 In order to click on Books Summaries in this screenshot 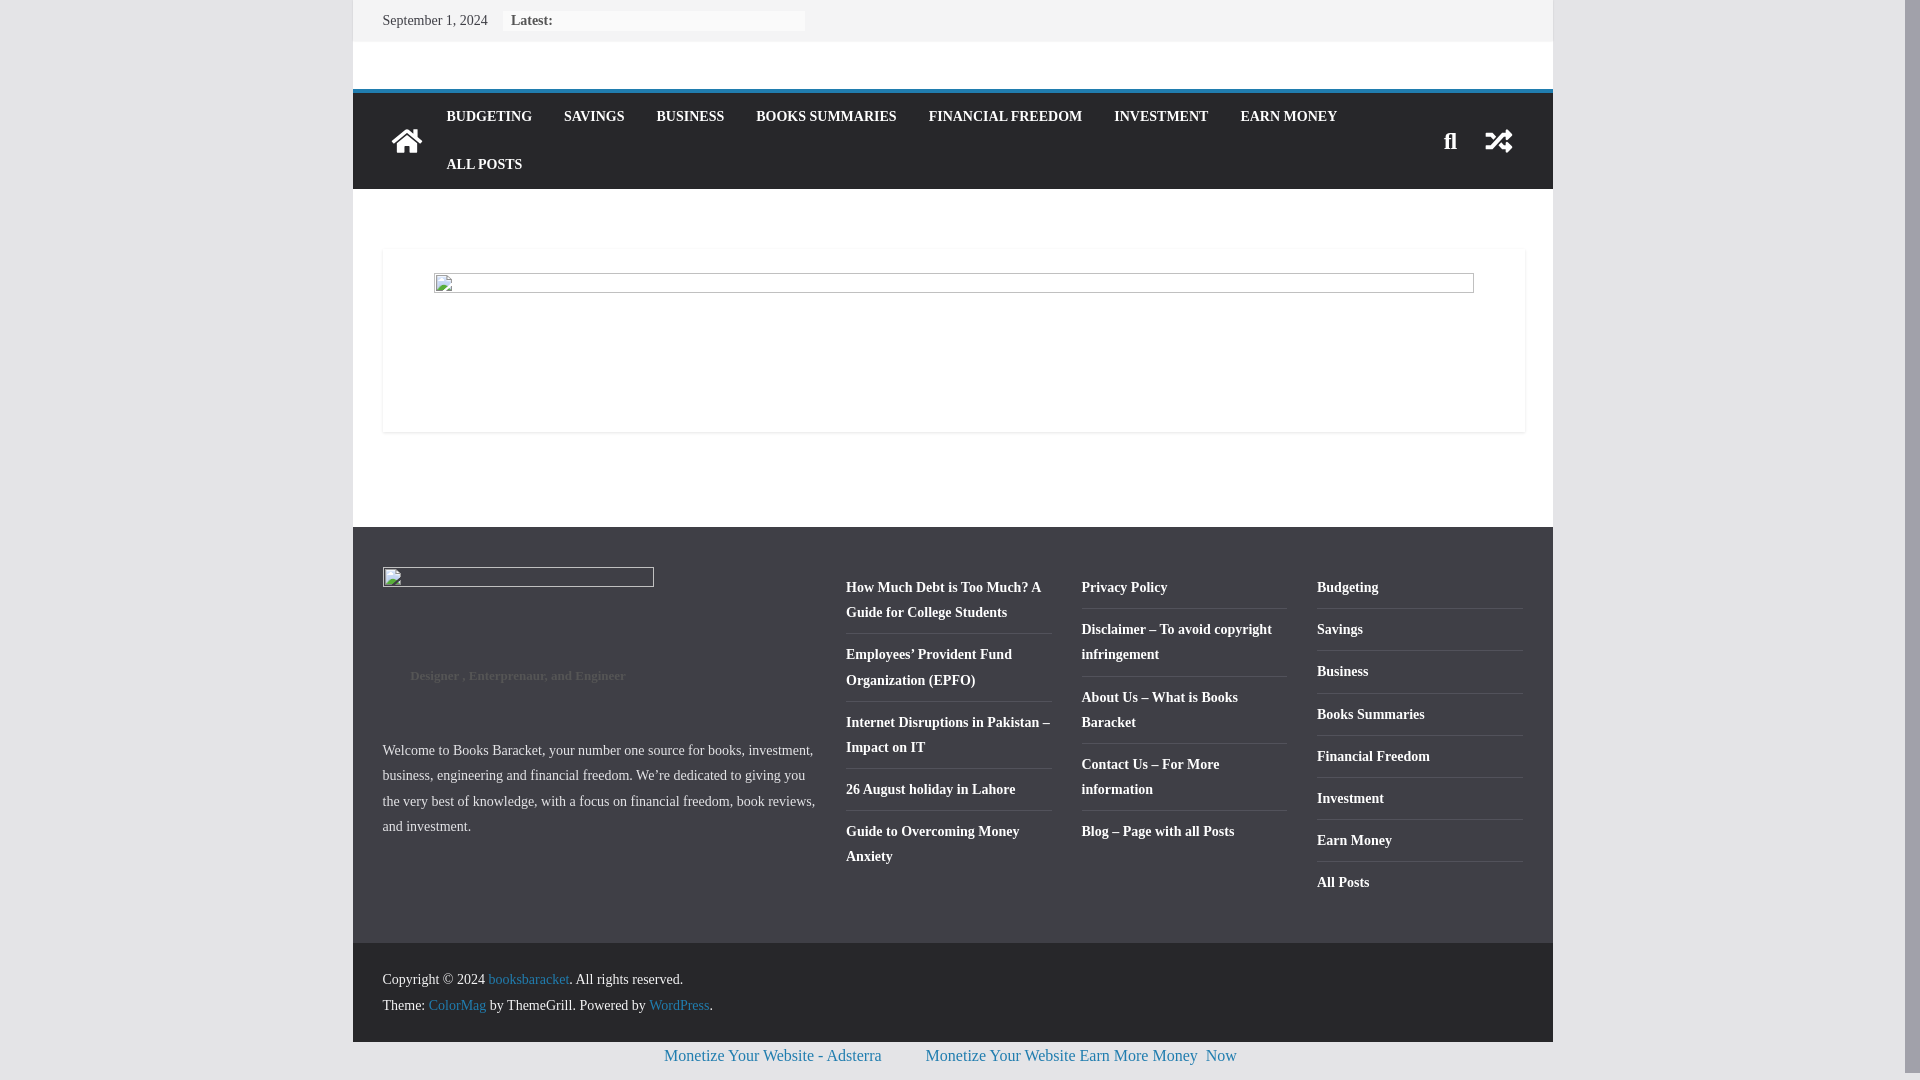, I will do `click(1370, 714)`.